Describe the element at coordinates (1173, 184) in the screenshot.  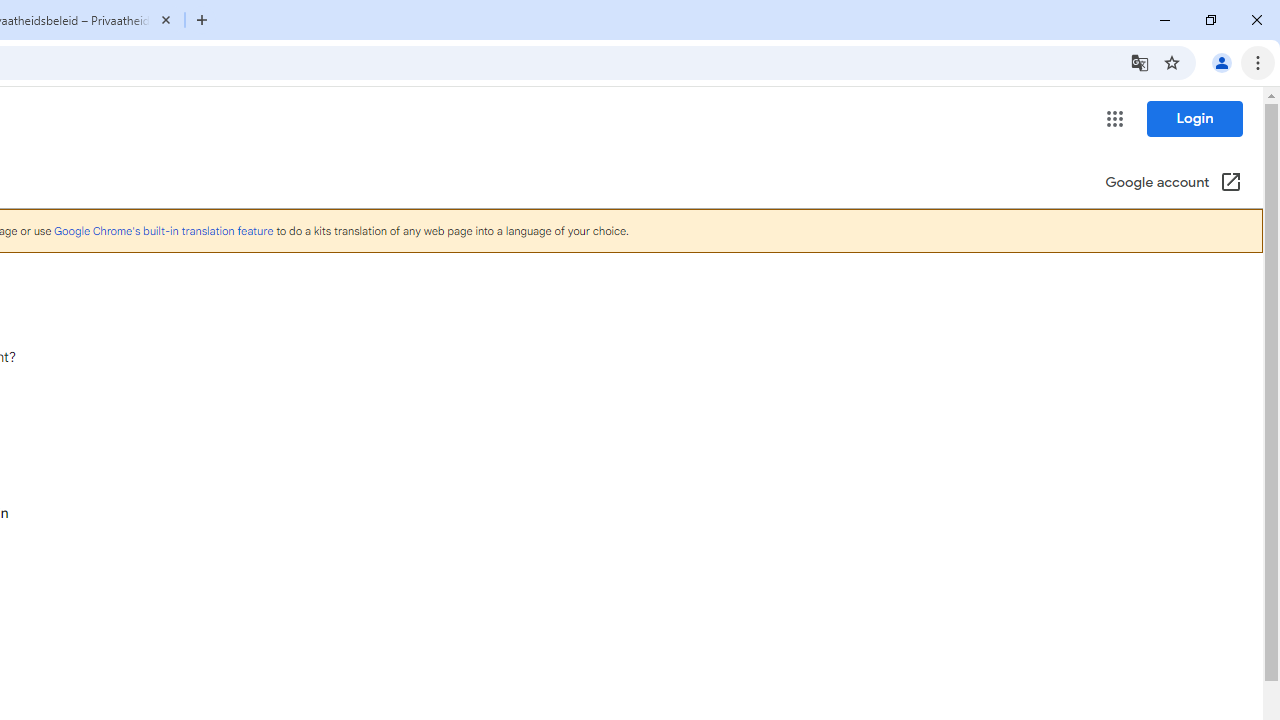
I see `Google Account (Opens in new window)` at that location.